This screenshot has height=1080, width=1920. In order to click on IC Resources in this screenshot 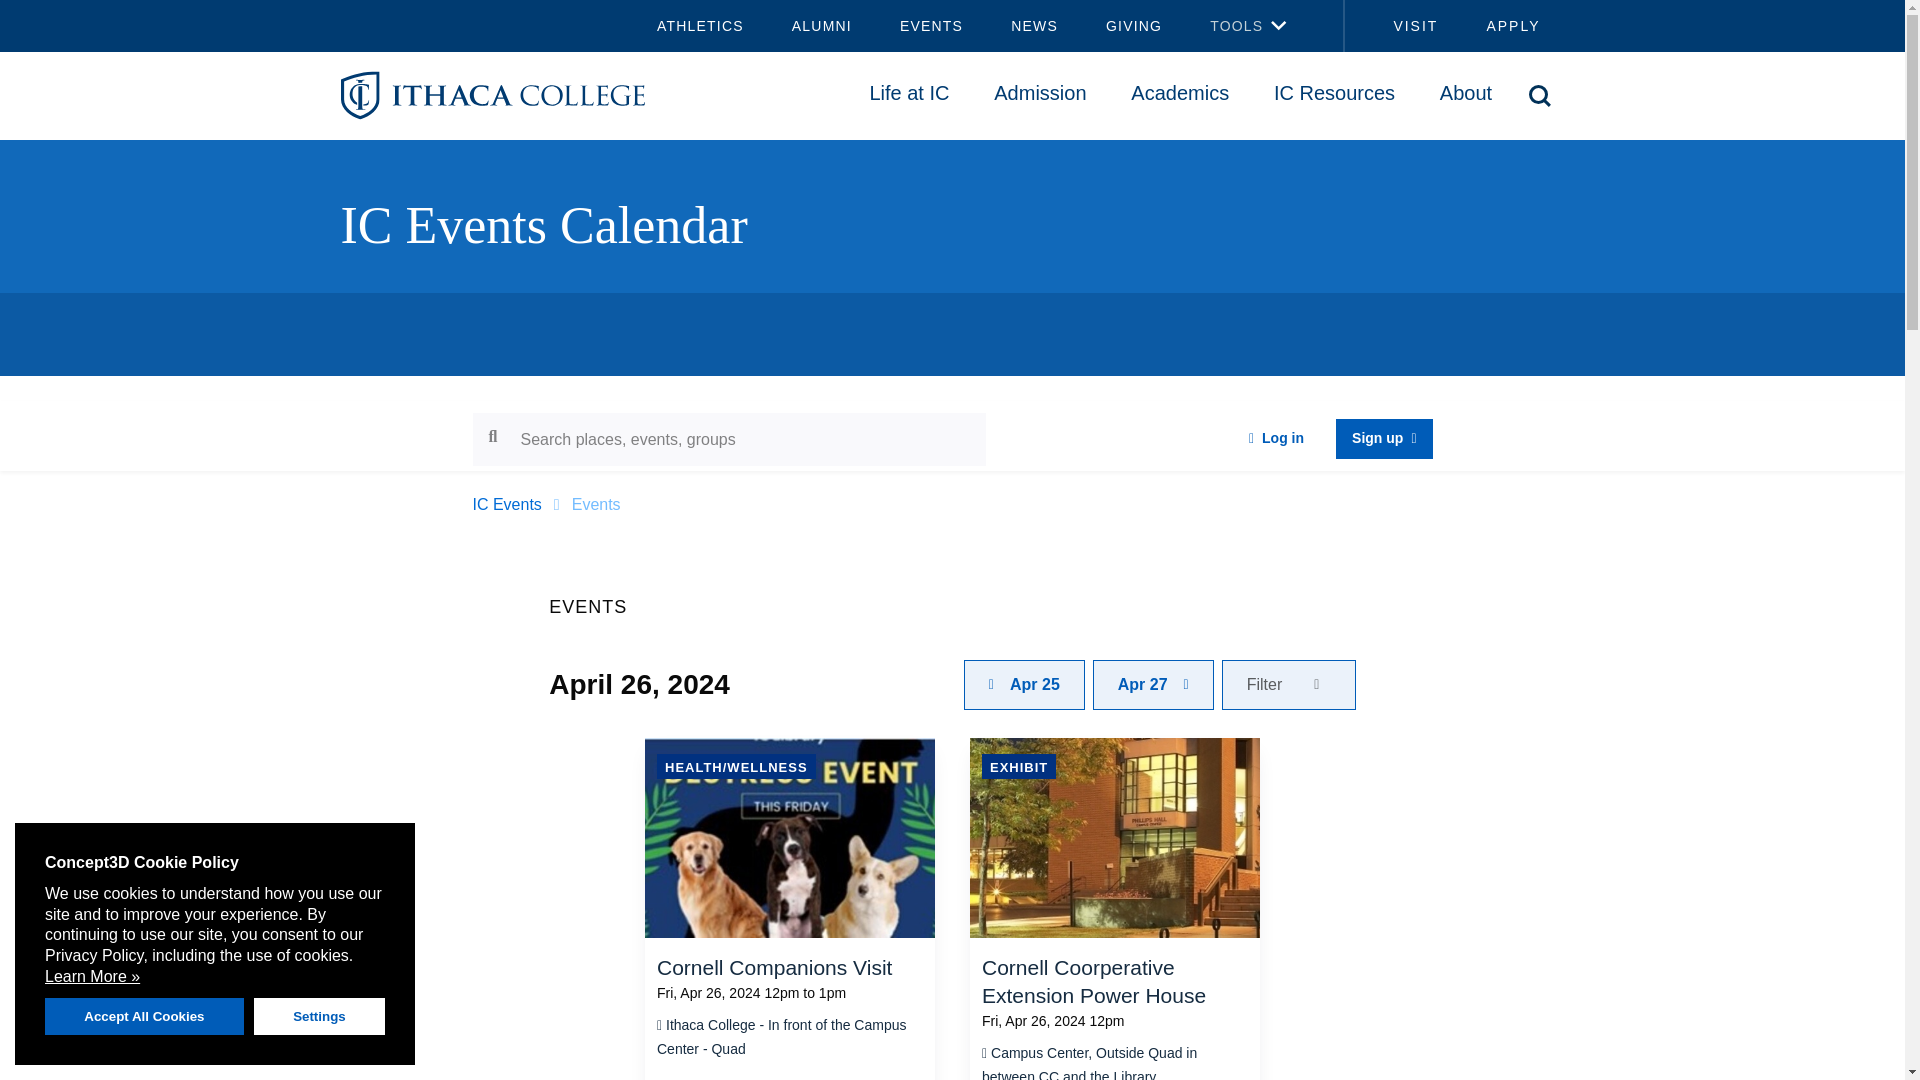, I will do `click(1334, 92)`.